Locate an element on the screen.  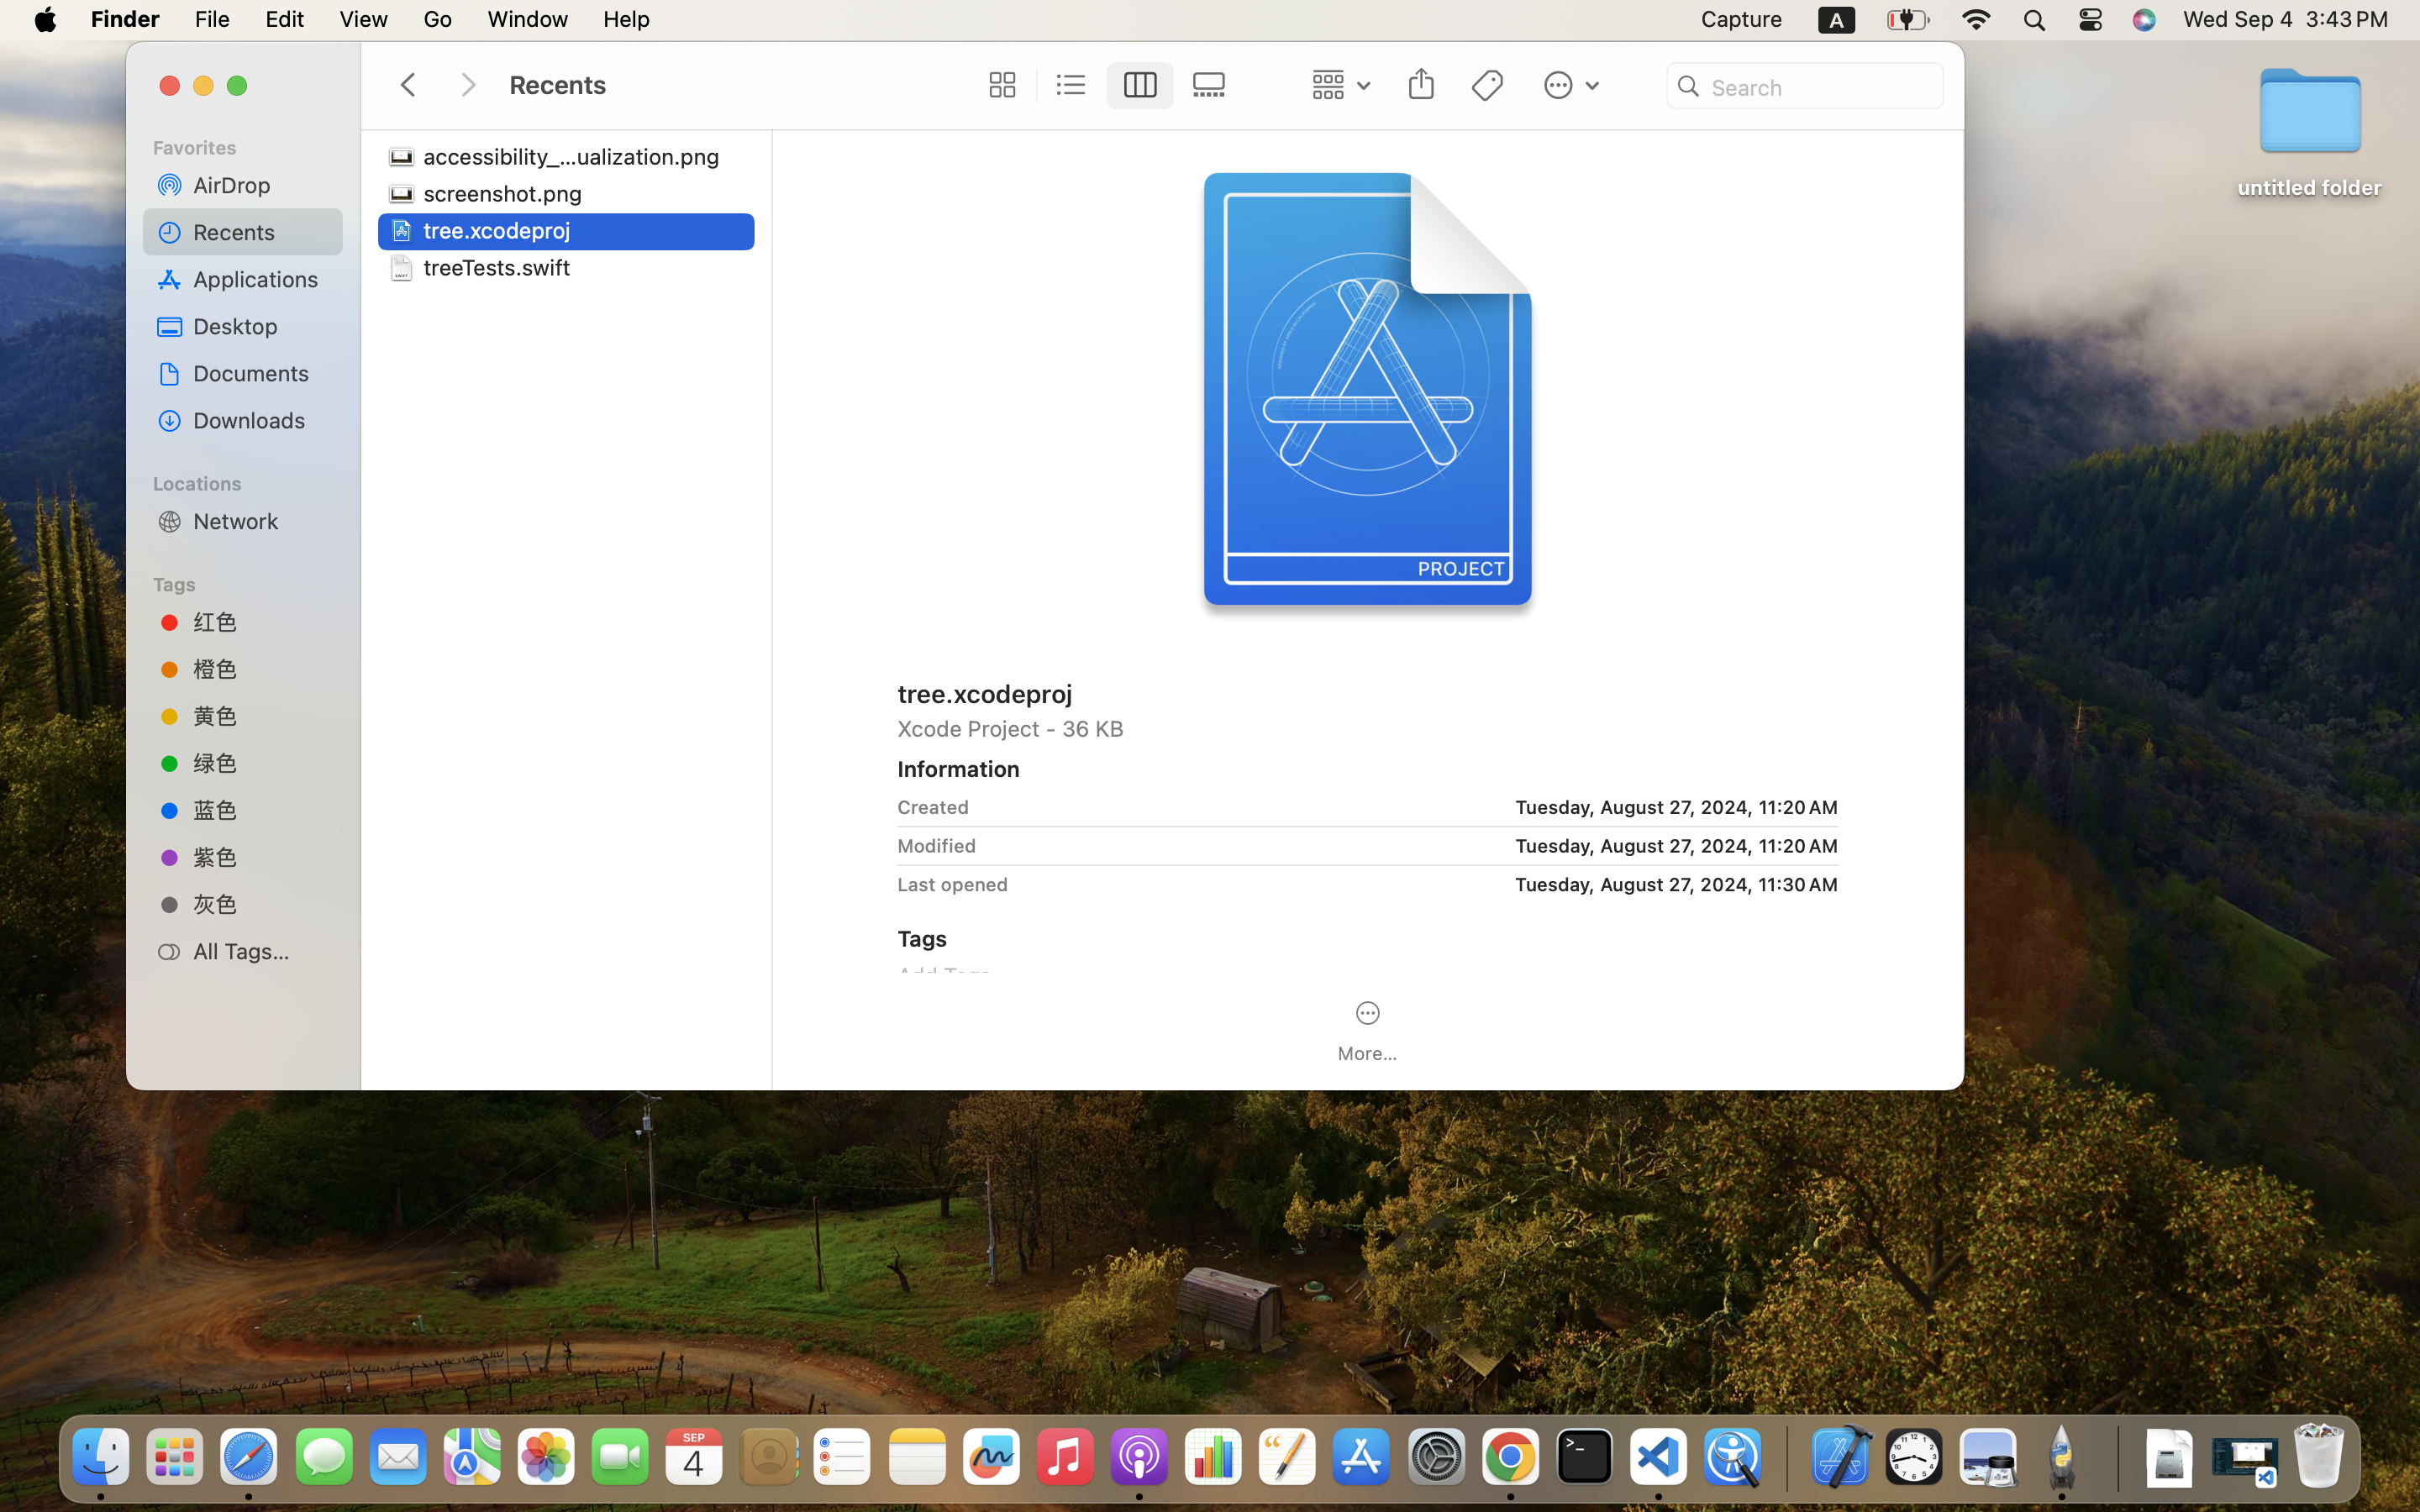
treeTests.swift is located at coordinates (501, 267).